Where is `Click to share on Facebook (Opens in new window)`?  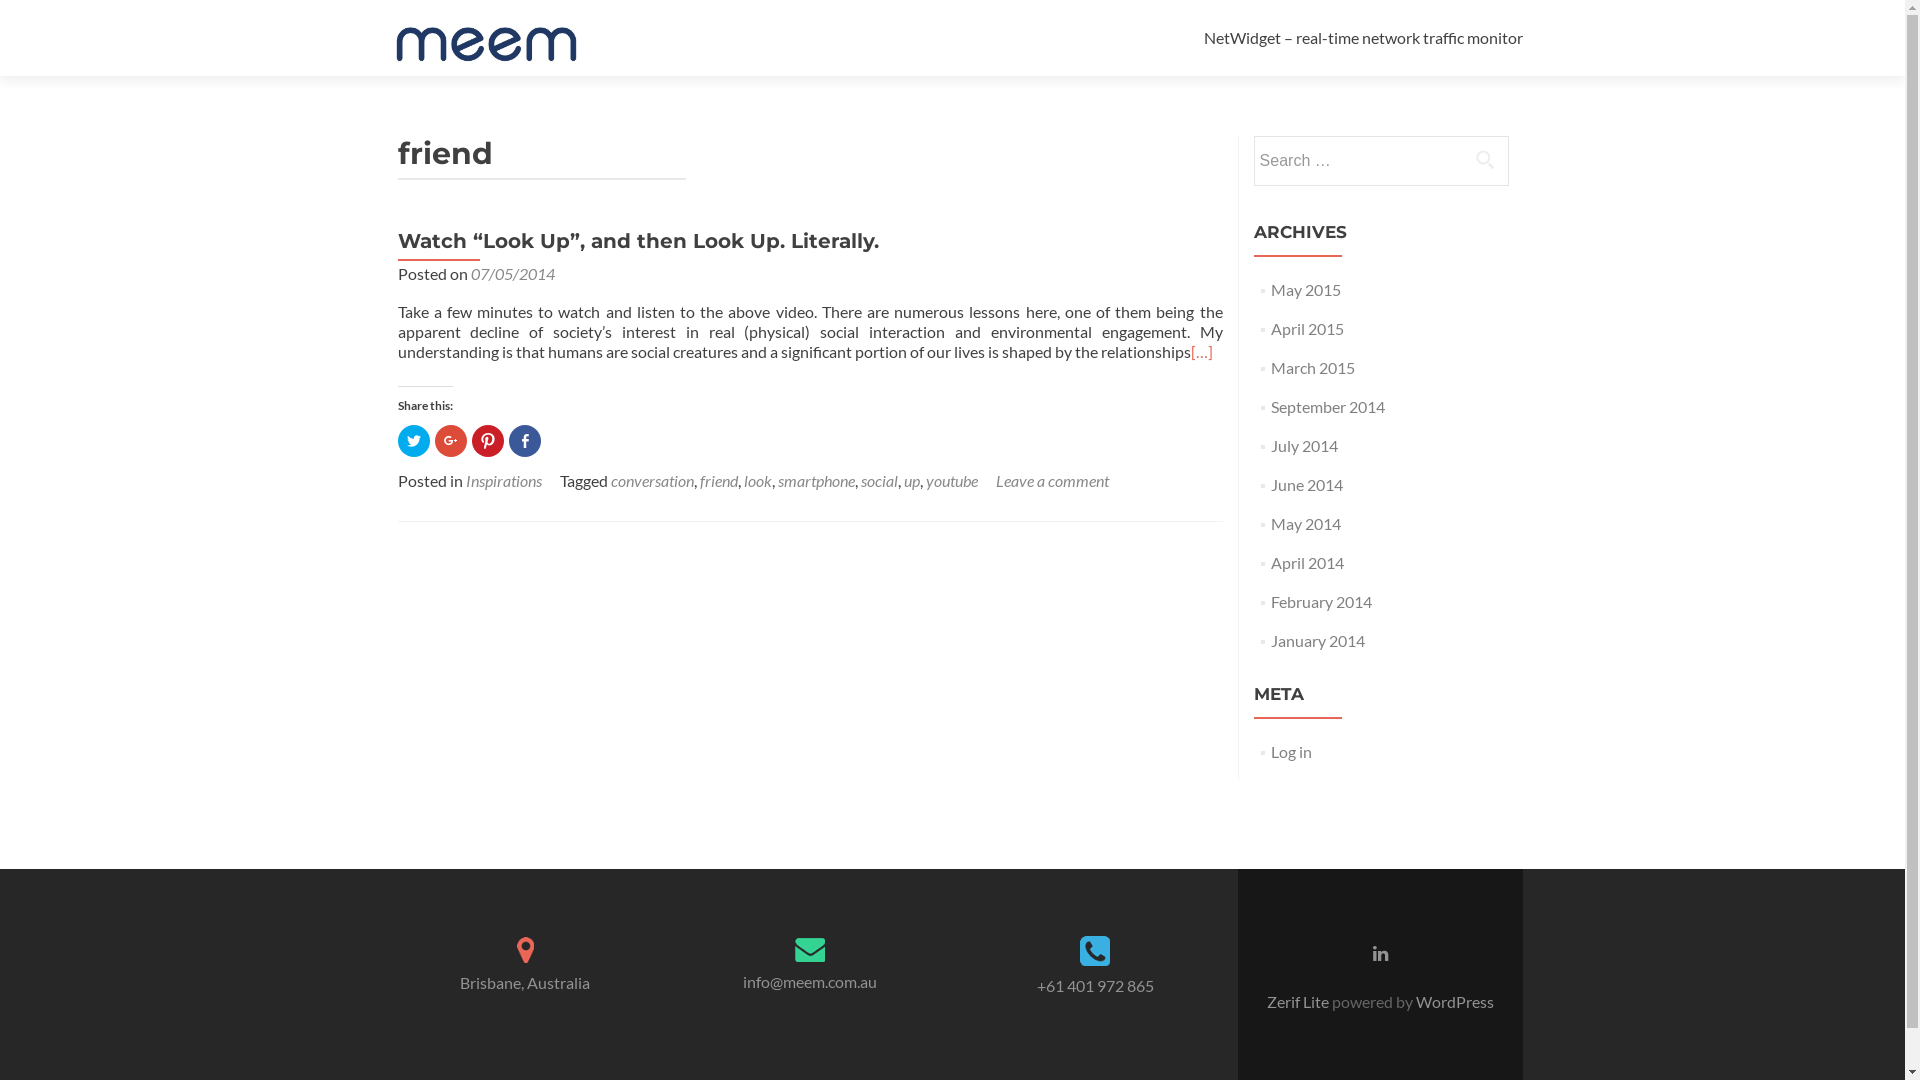
Click to share on Facebook (Opens in new window) is located at coordinates (524, 441).